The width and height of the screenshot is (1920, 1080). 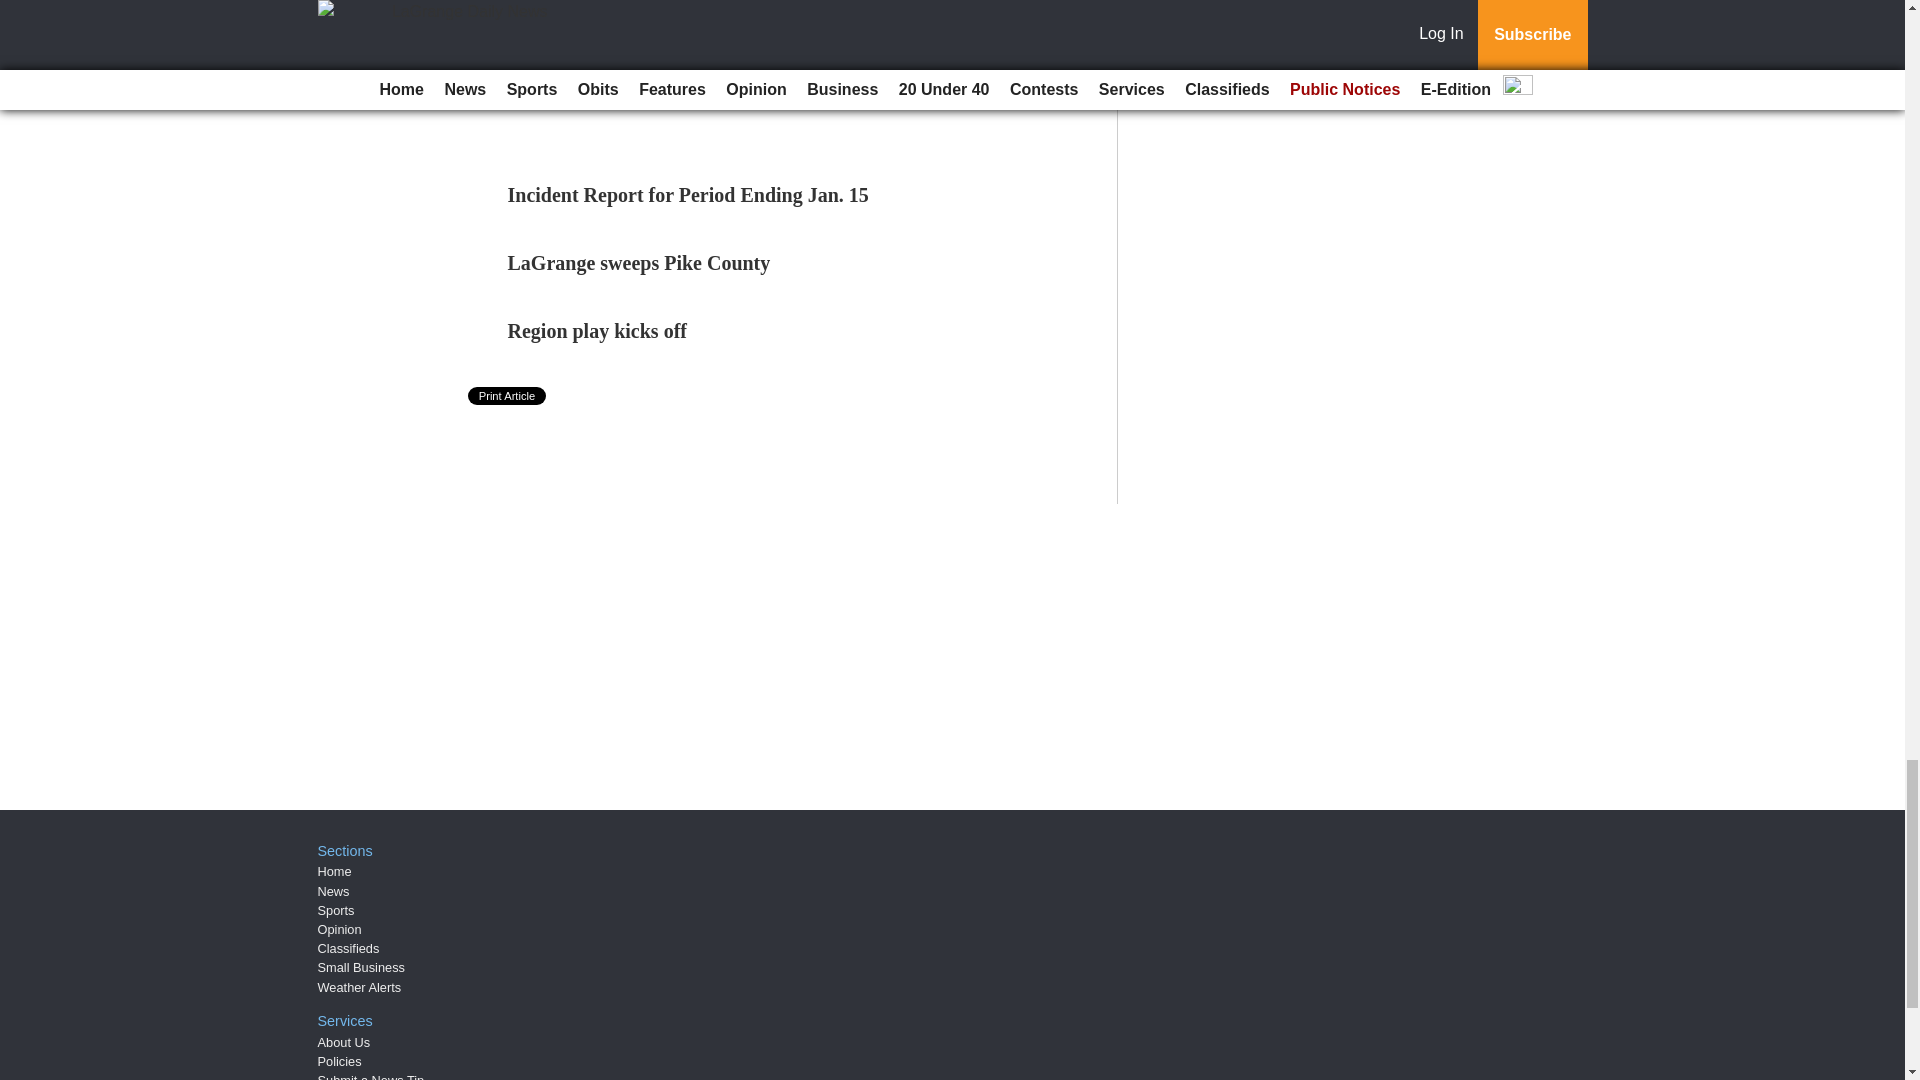 What do you see at coordinates (640, 28) in the screenshot?
I see `Tournament time for unbeaten Lady Tigers` at bounding box center [640, 28].